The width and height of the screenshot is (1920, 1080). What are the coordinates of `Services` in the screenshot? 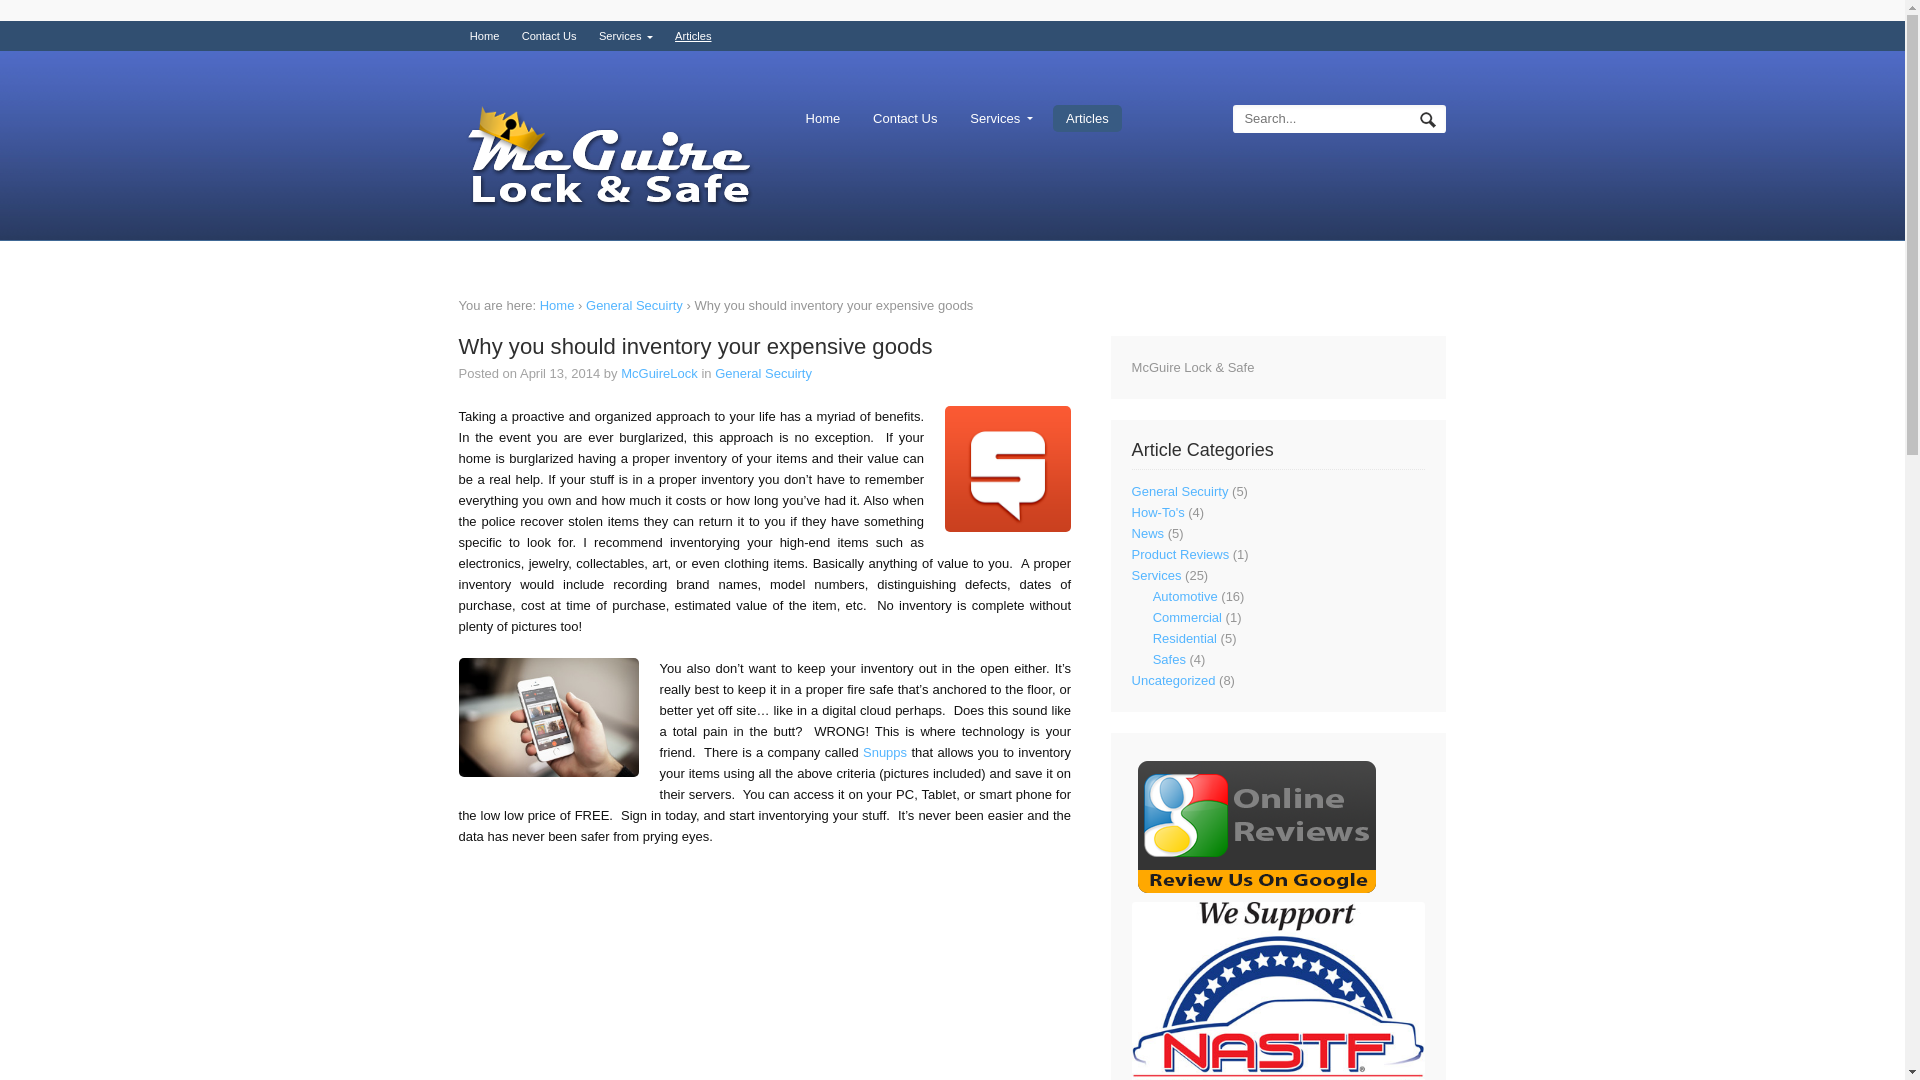 It's located at (1001, 118).